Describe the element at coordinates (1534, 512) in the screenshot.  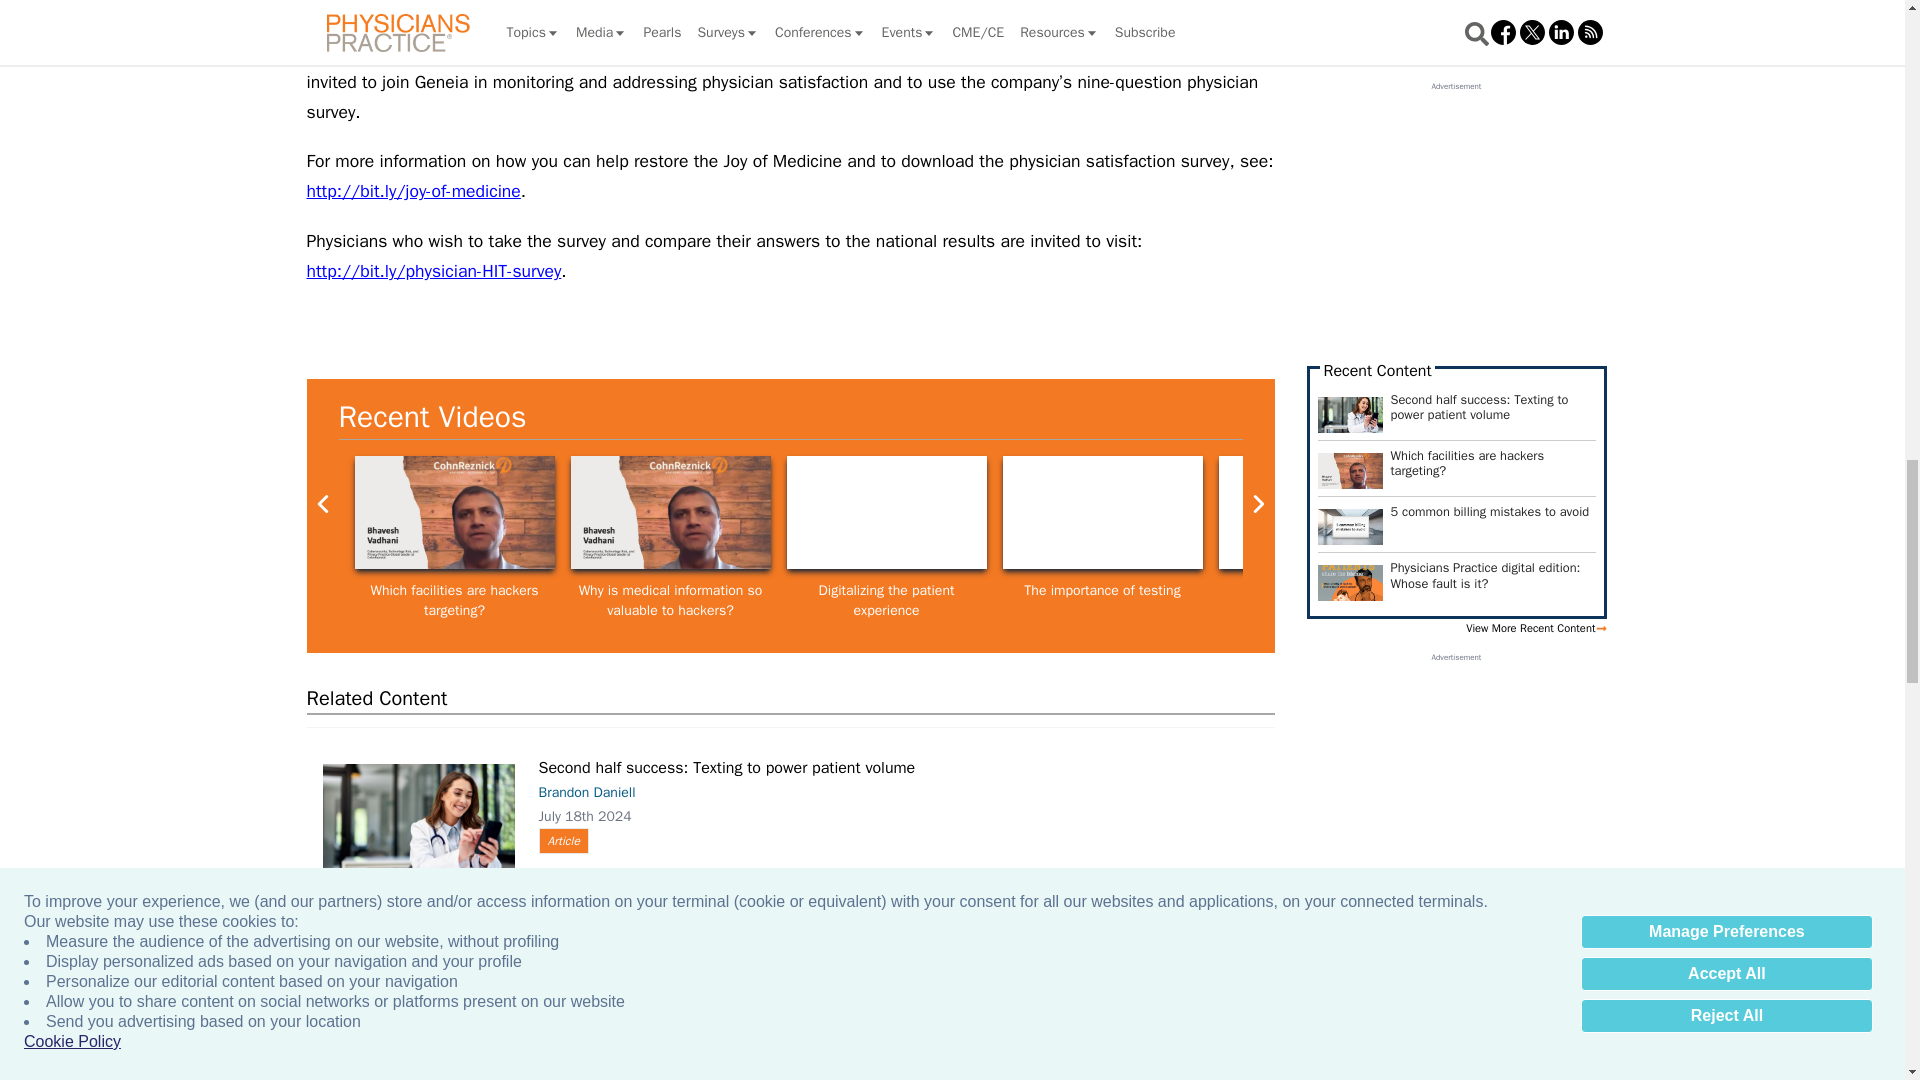
I see `Protecting your practice` at that location.